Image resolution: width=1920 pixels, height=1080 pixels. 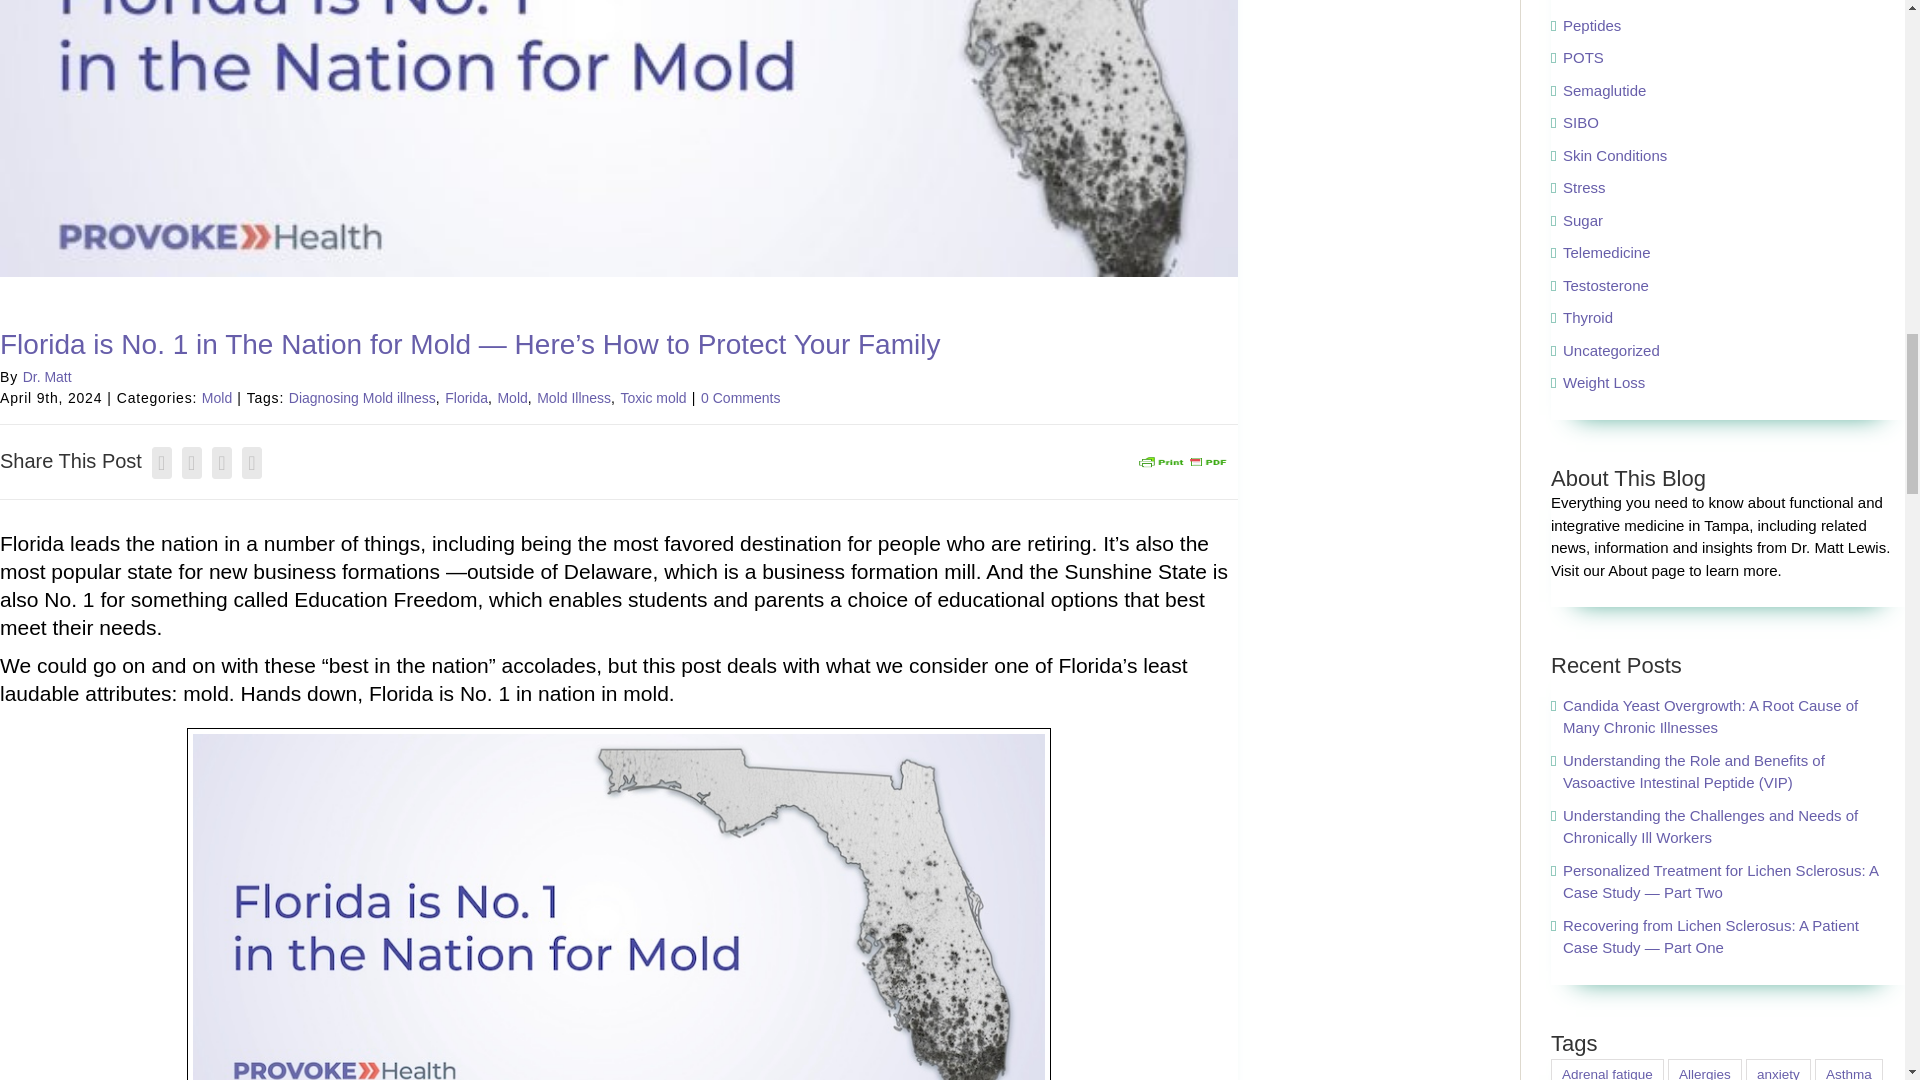 I want to click on Posts by Dr. Matt, so click(x=48, y=376).